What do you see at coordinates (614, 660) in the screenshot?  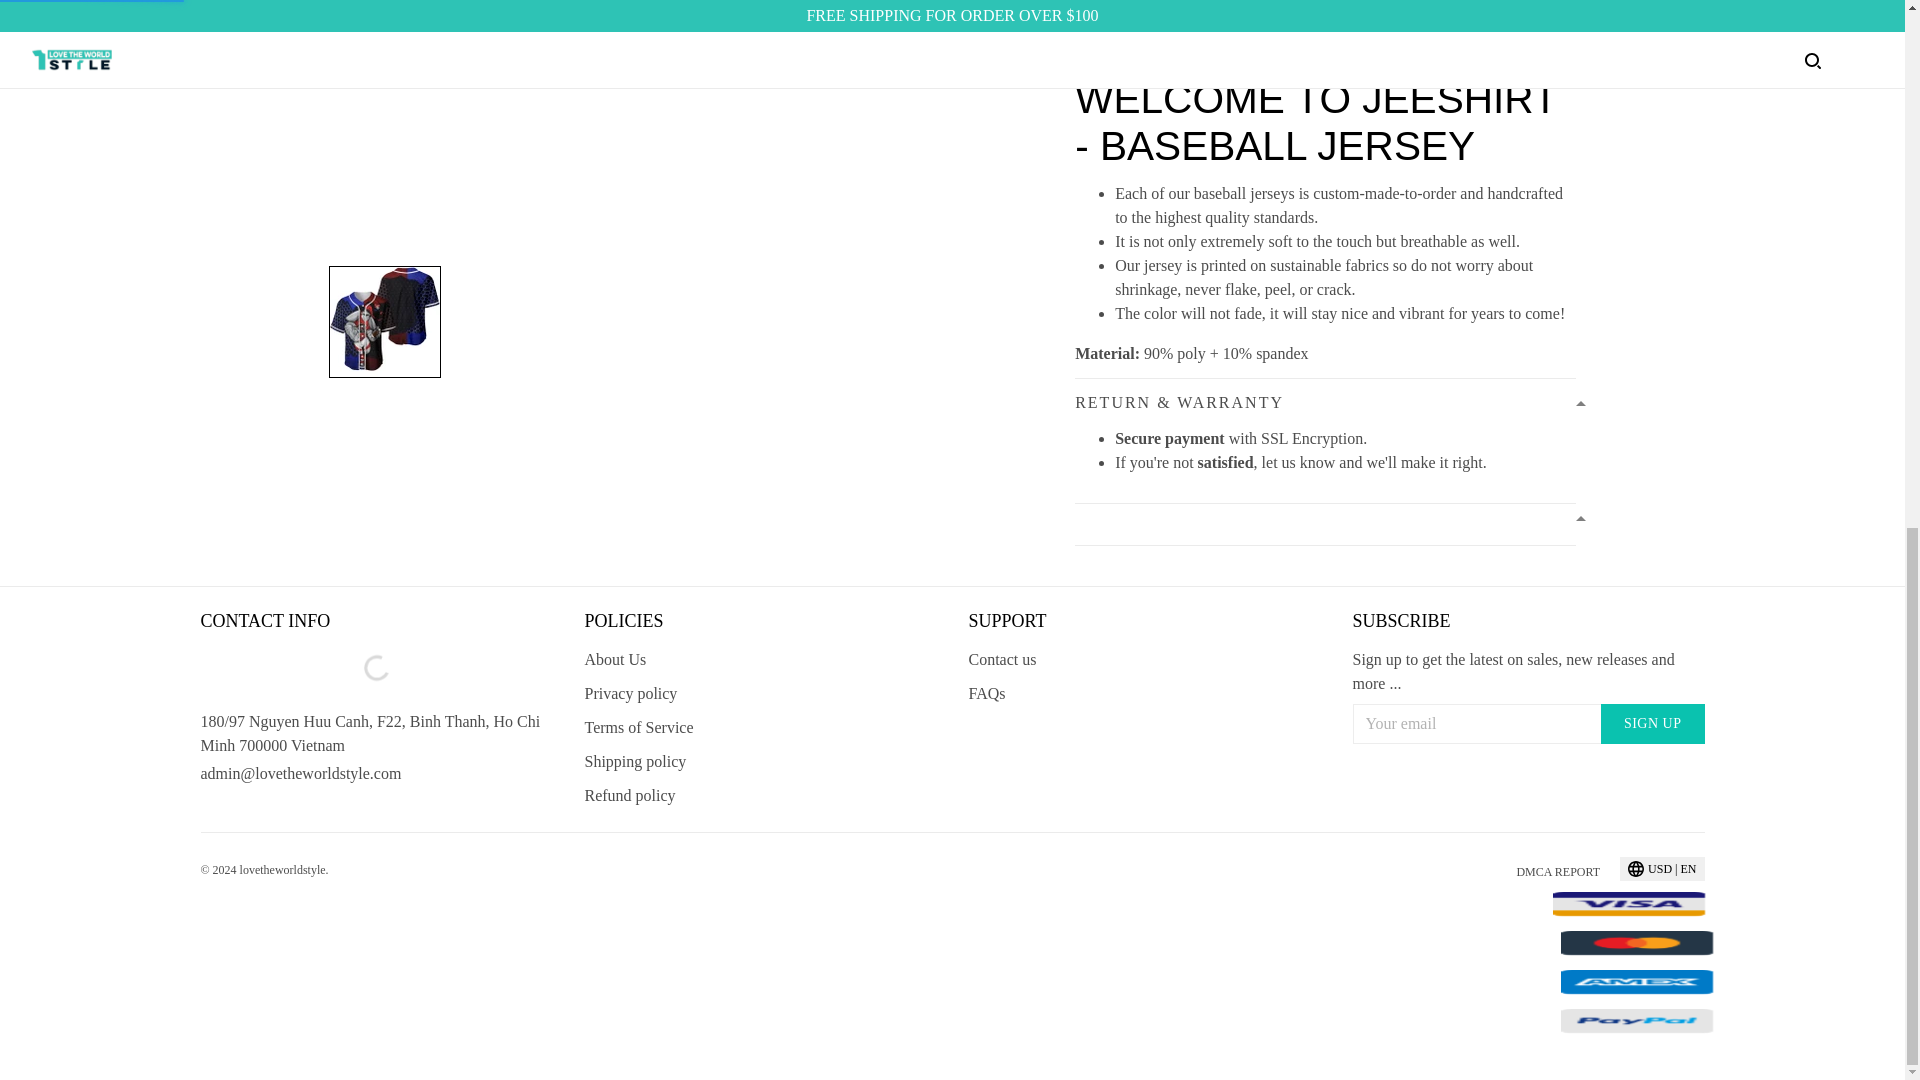 I see `About Us` at bounding box center [614, 660].